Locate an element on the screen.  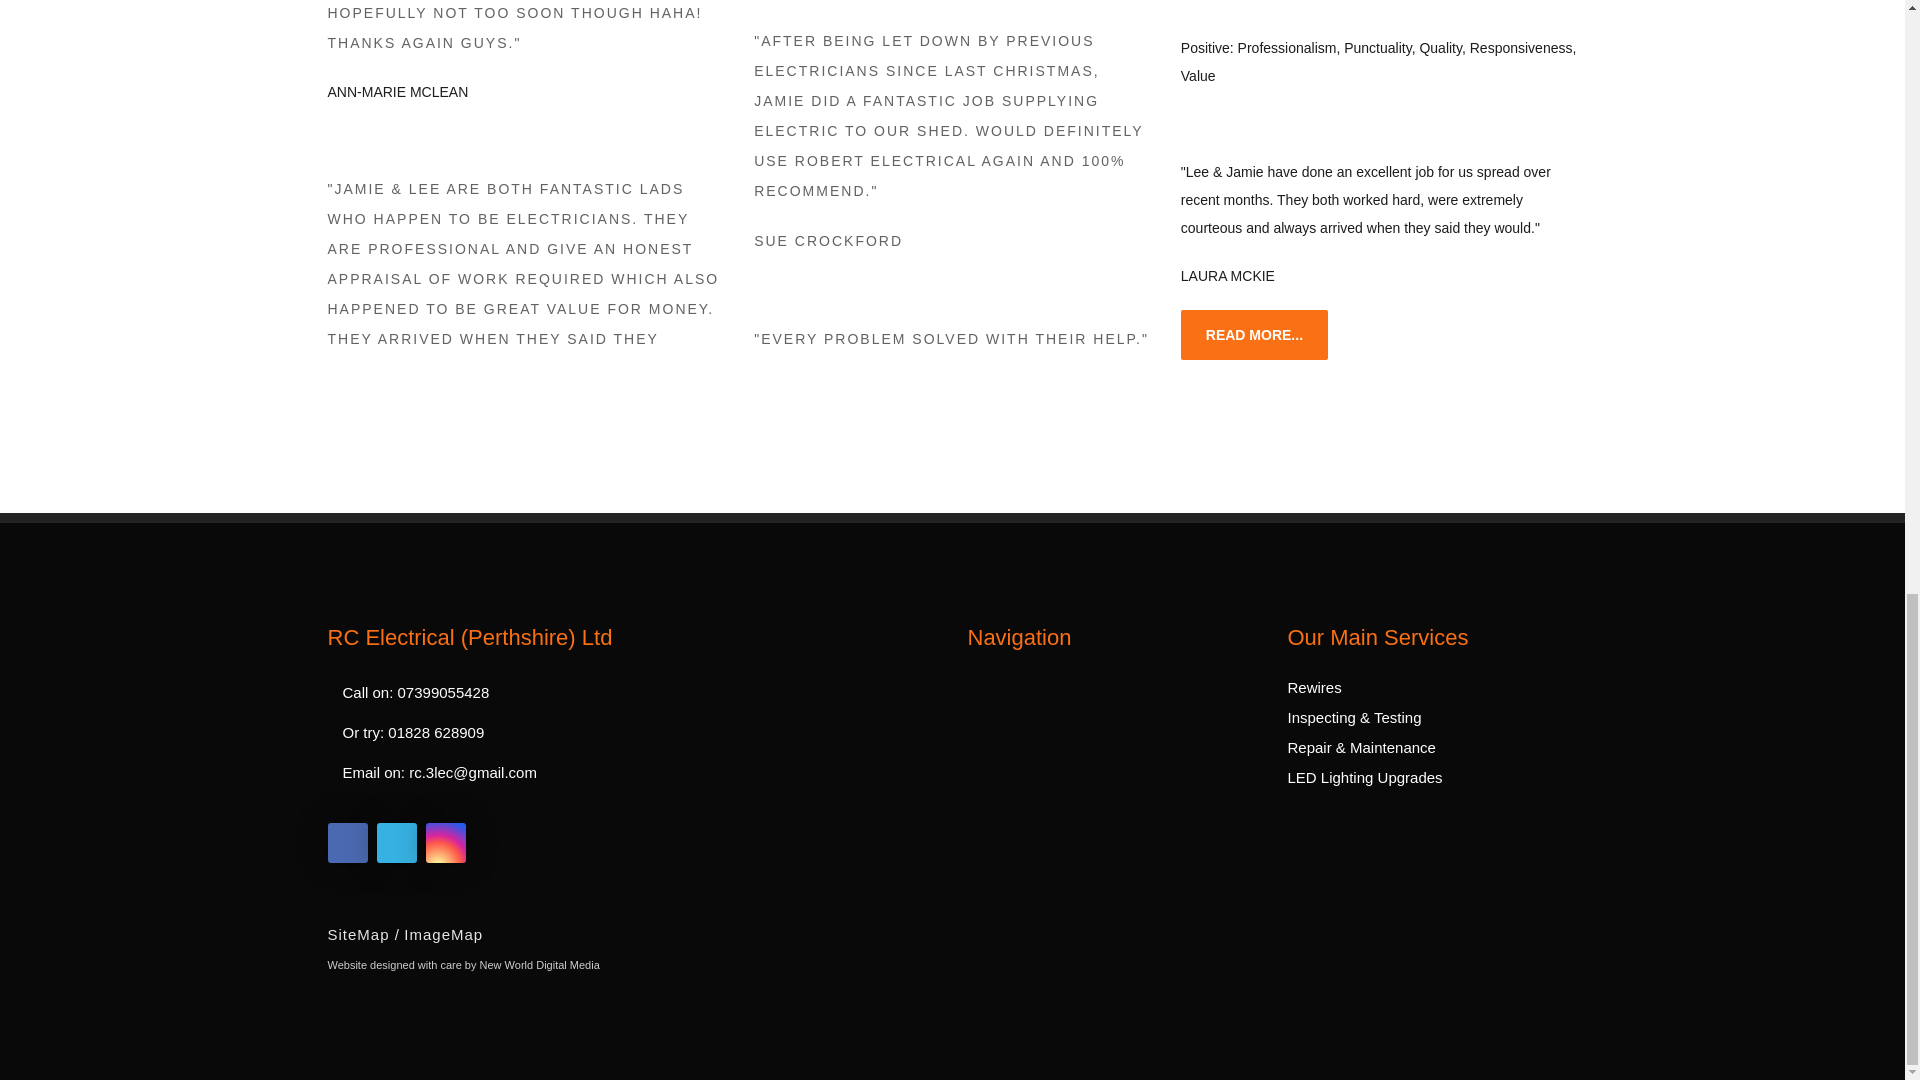
SiteMap is located at coordinates (364, 935).